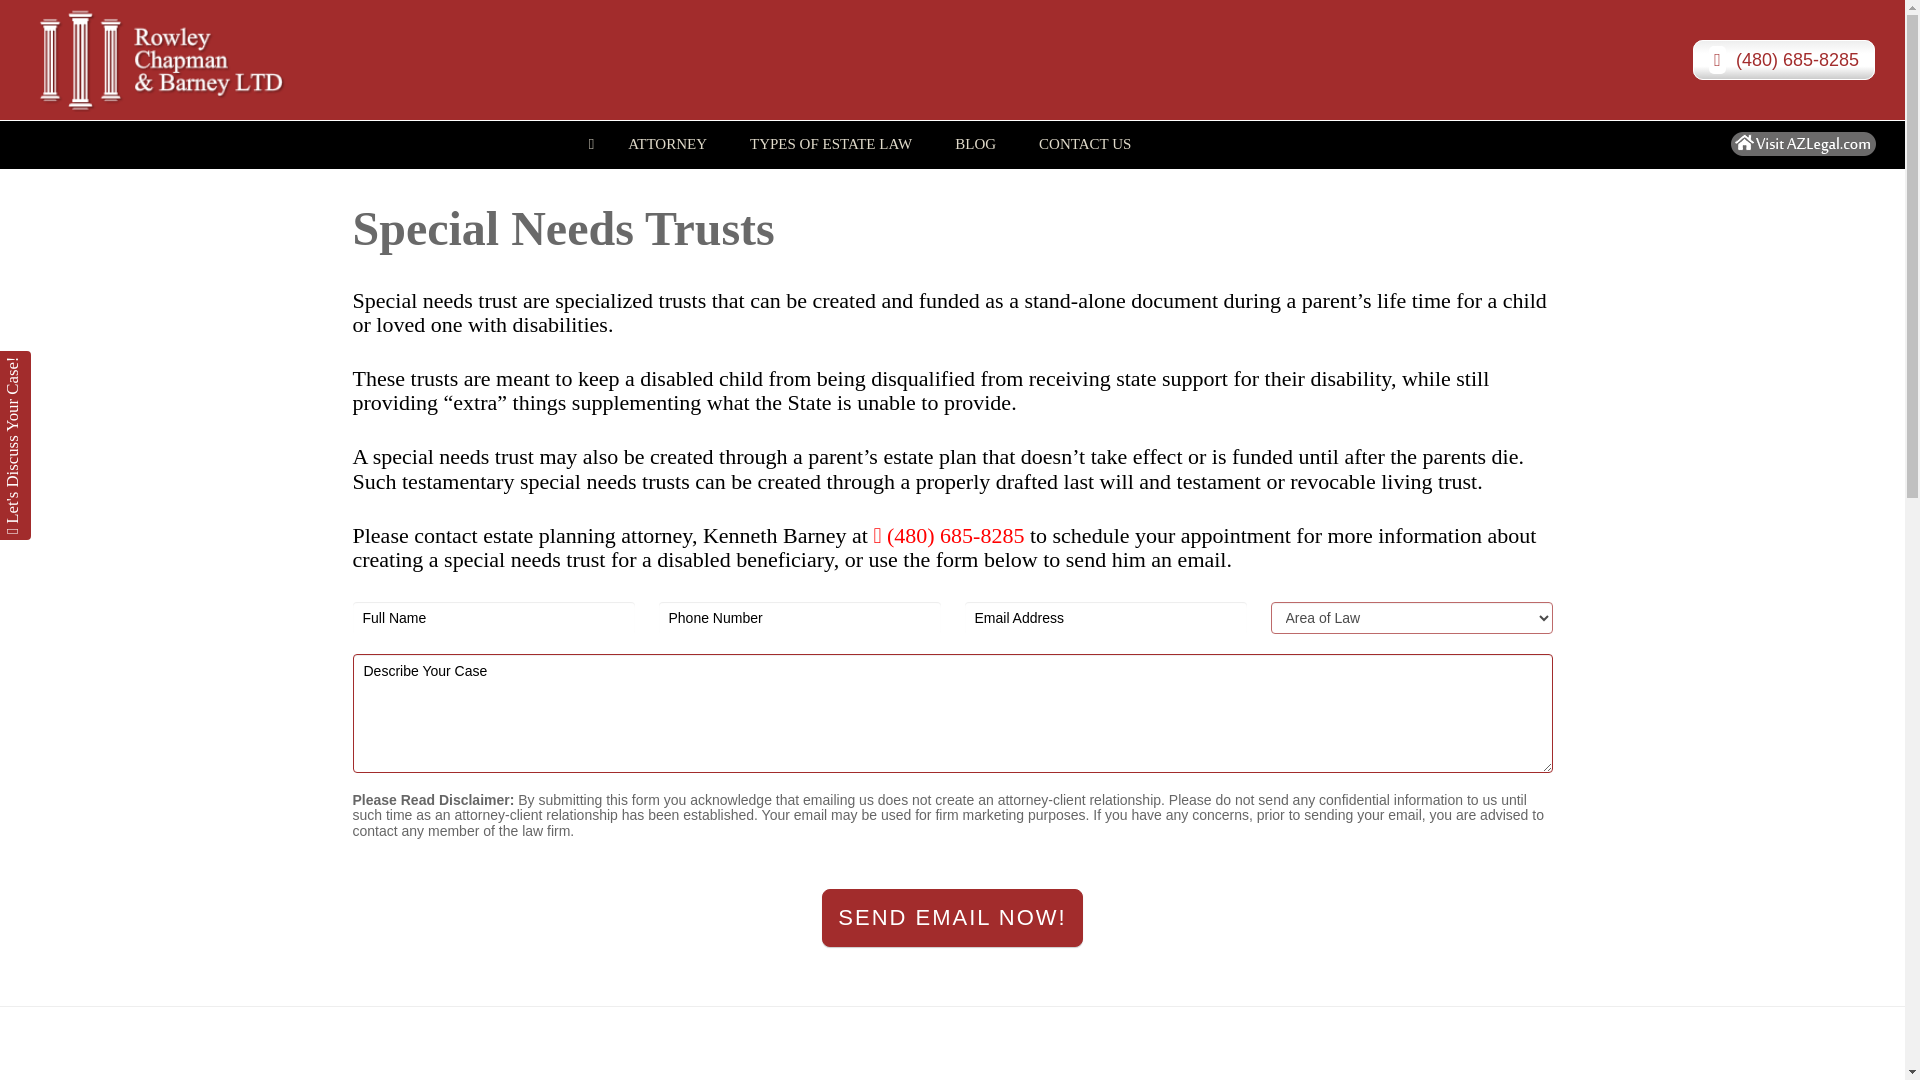 The height and width of the screenshot is (1080, 1920). Describe the element at coordinates (667, 134) in the screenshot. I see `SEND EMAIL NOW!` at that location.